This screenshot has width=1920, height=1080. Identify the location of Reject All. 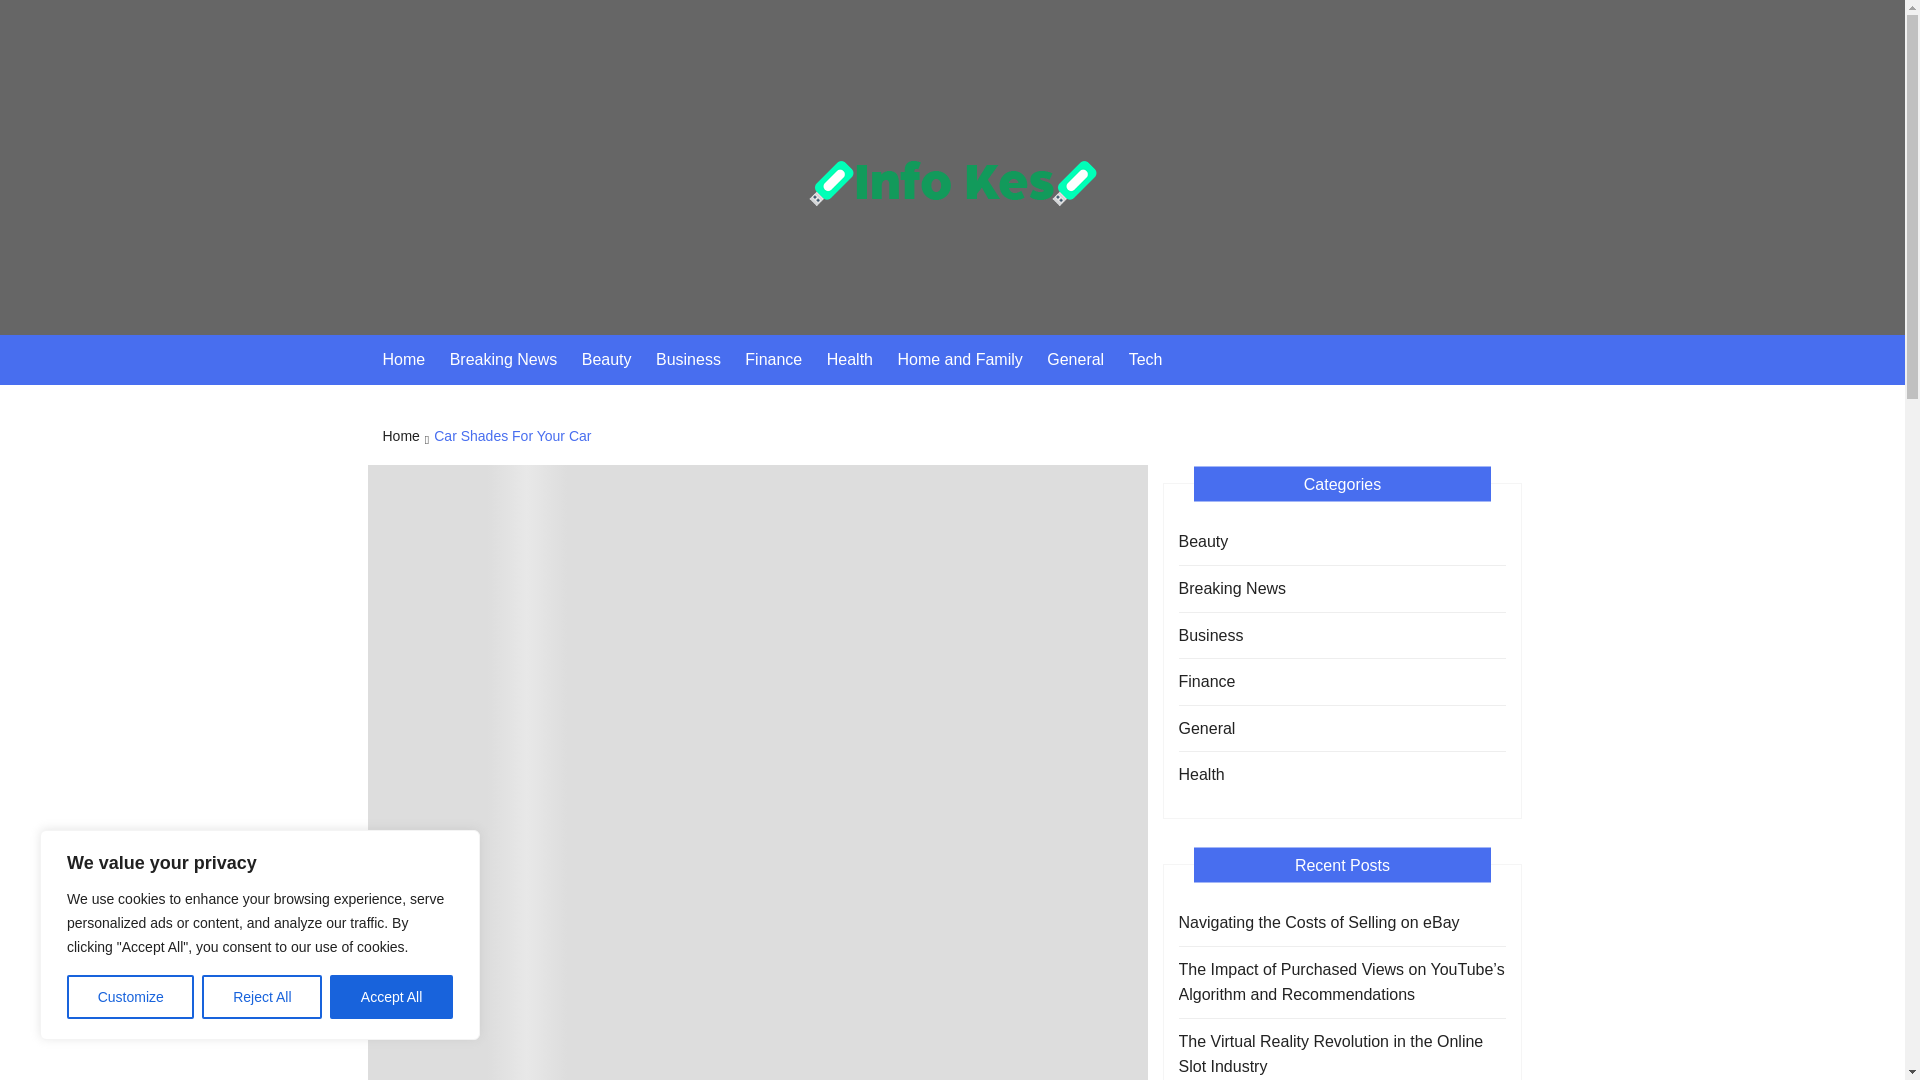
(262, 997).